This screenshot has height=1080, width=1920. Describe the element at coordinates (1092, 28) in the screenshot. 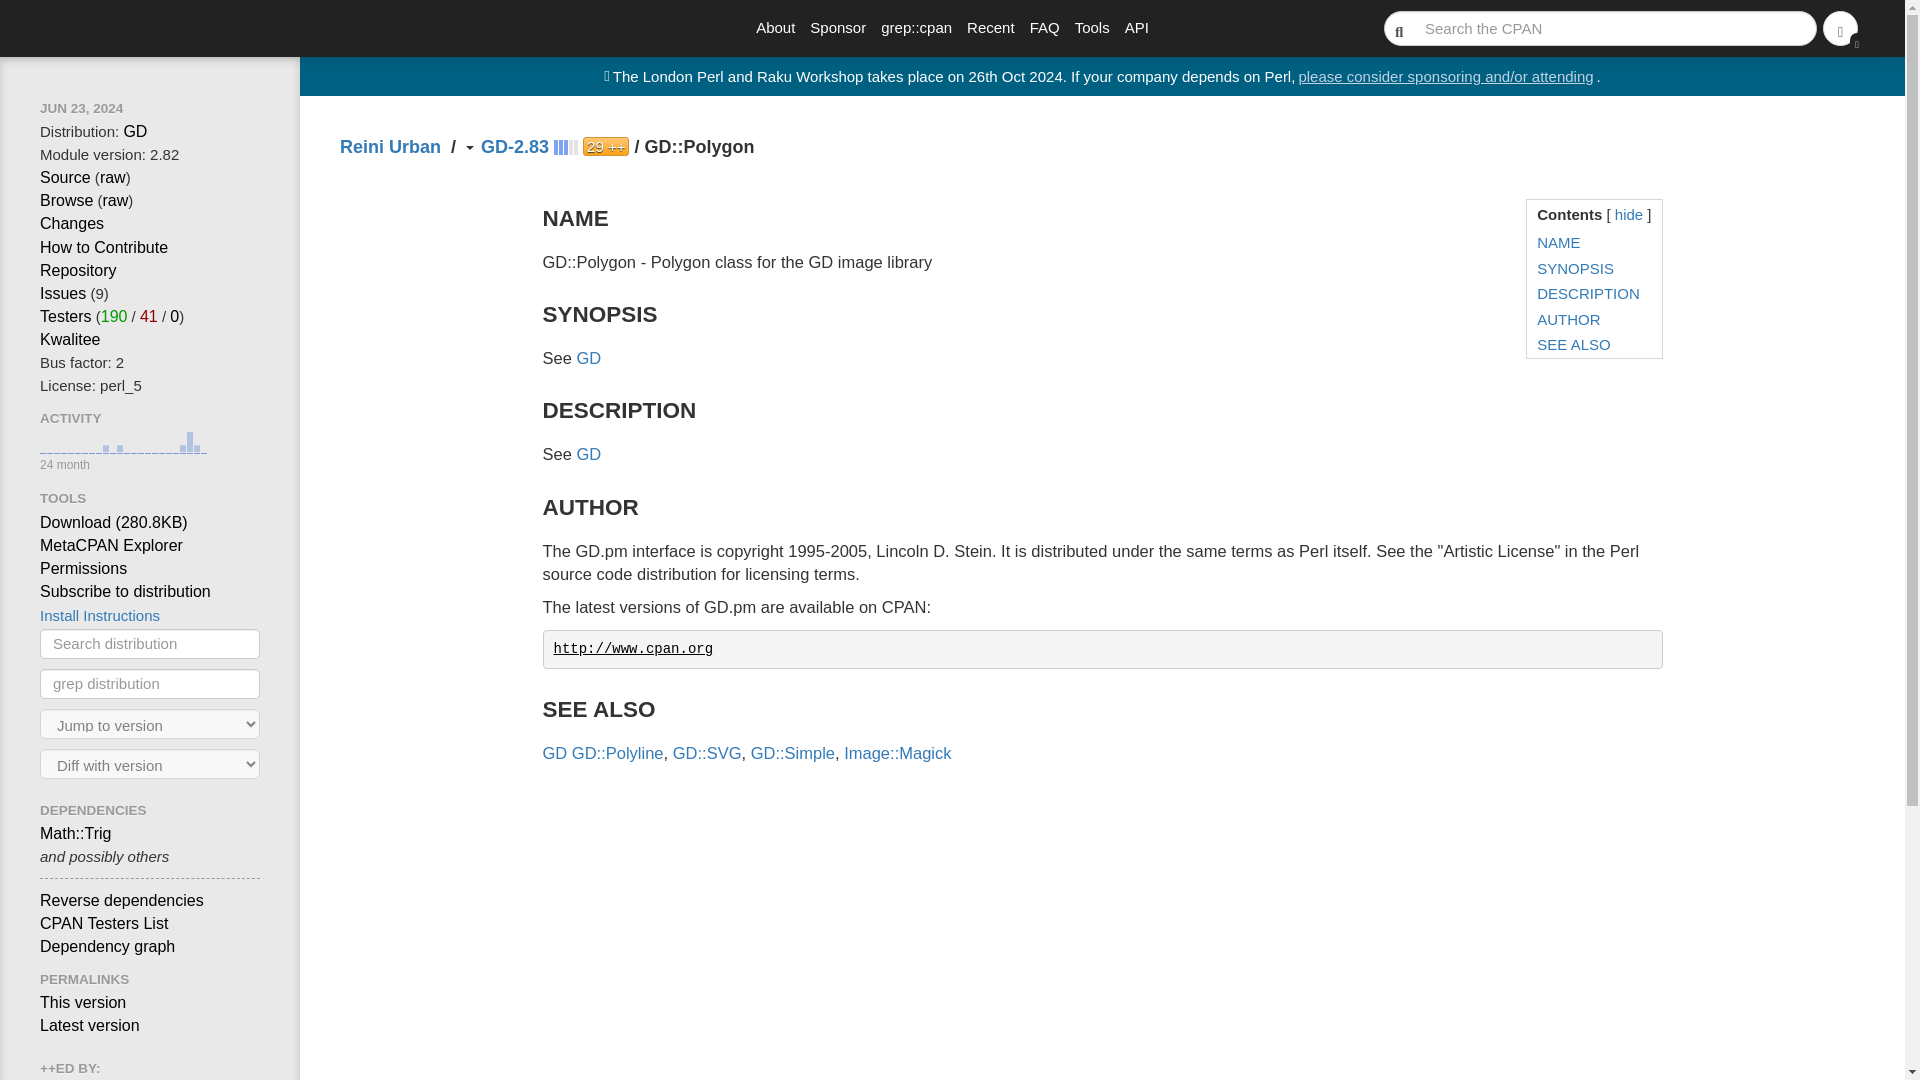

I see `Tools` at that location.